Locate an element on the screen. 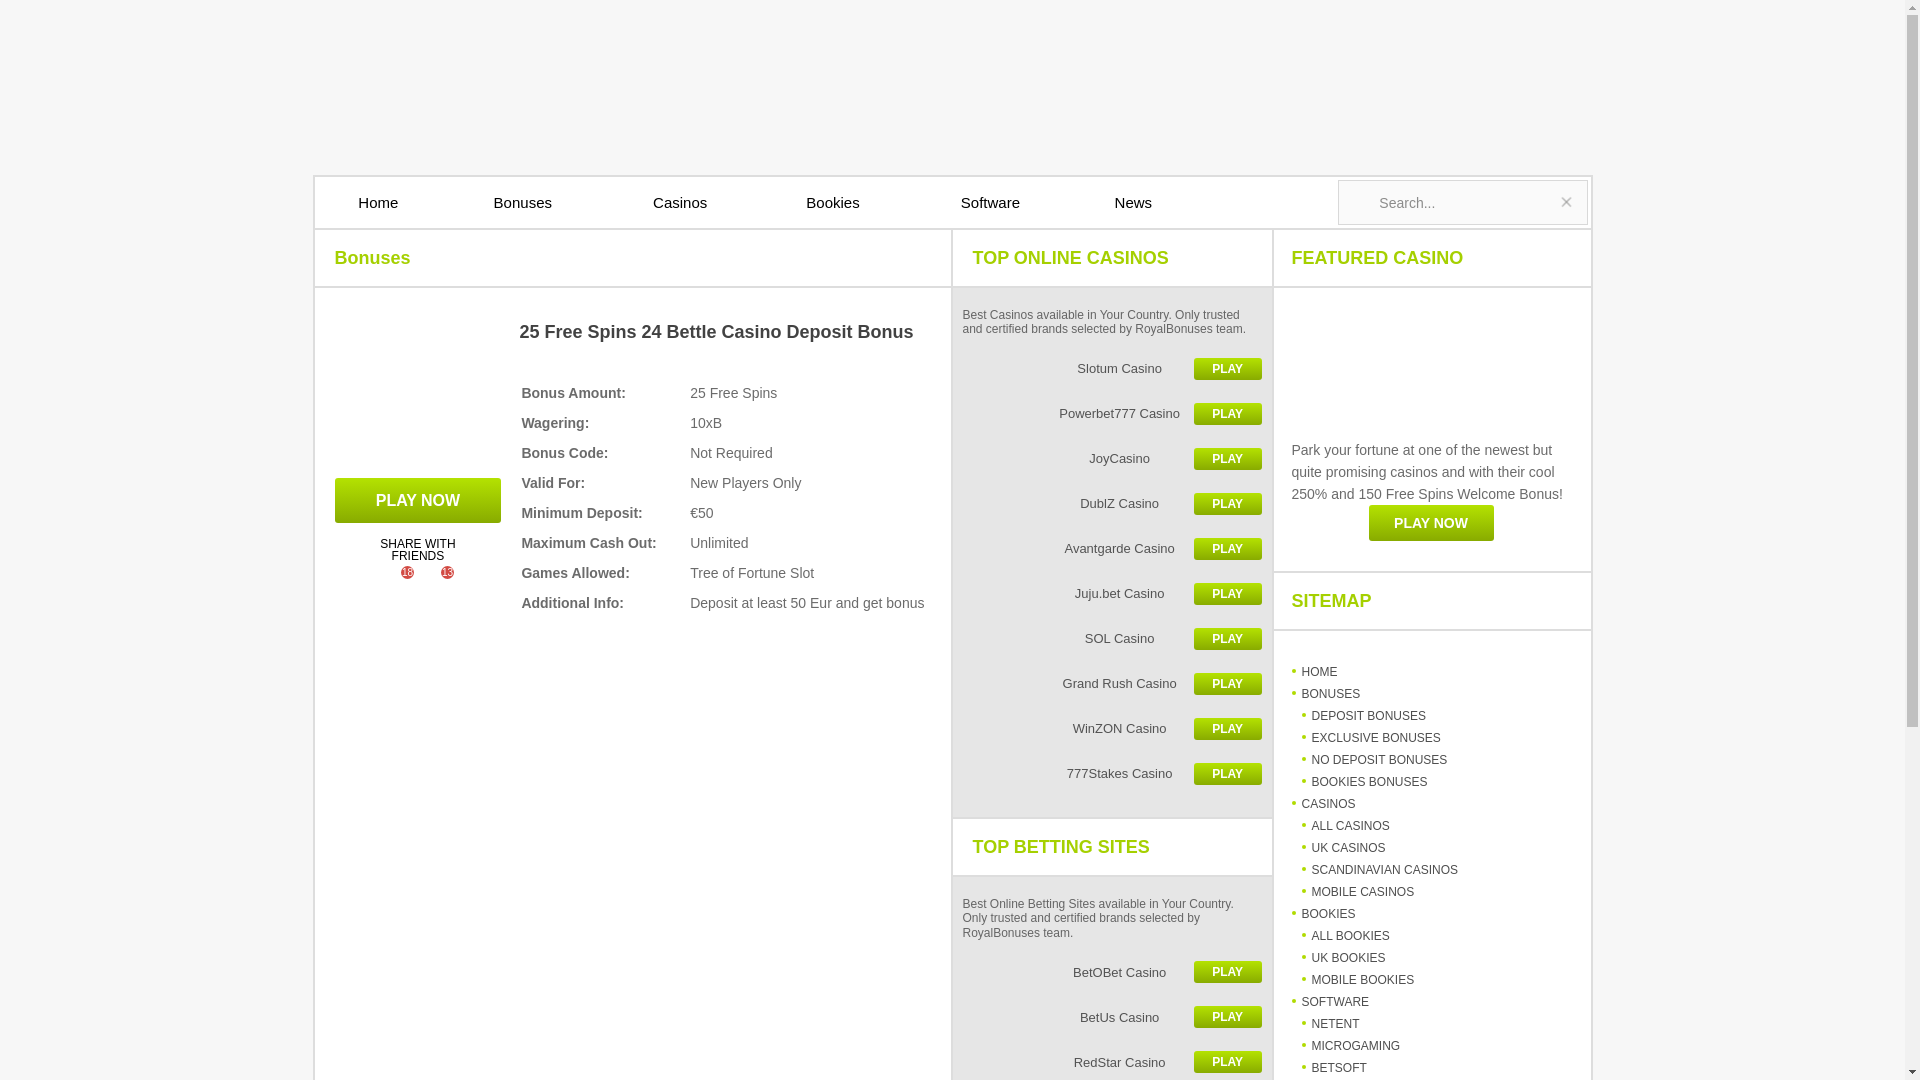 This screenshot has width=1920, height=1080. Home is located at coordinates (378, 202).